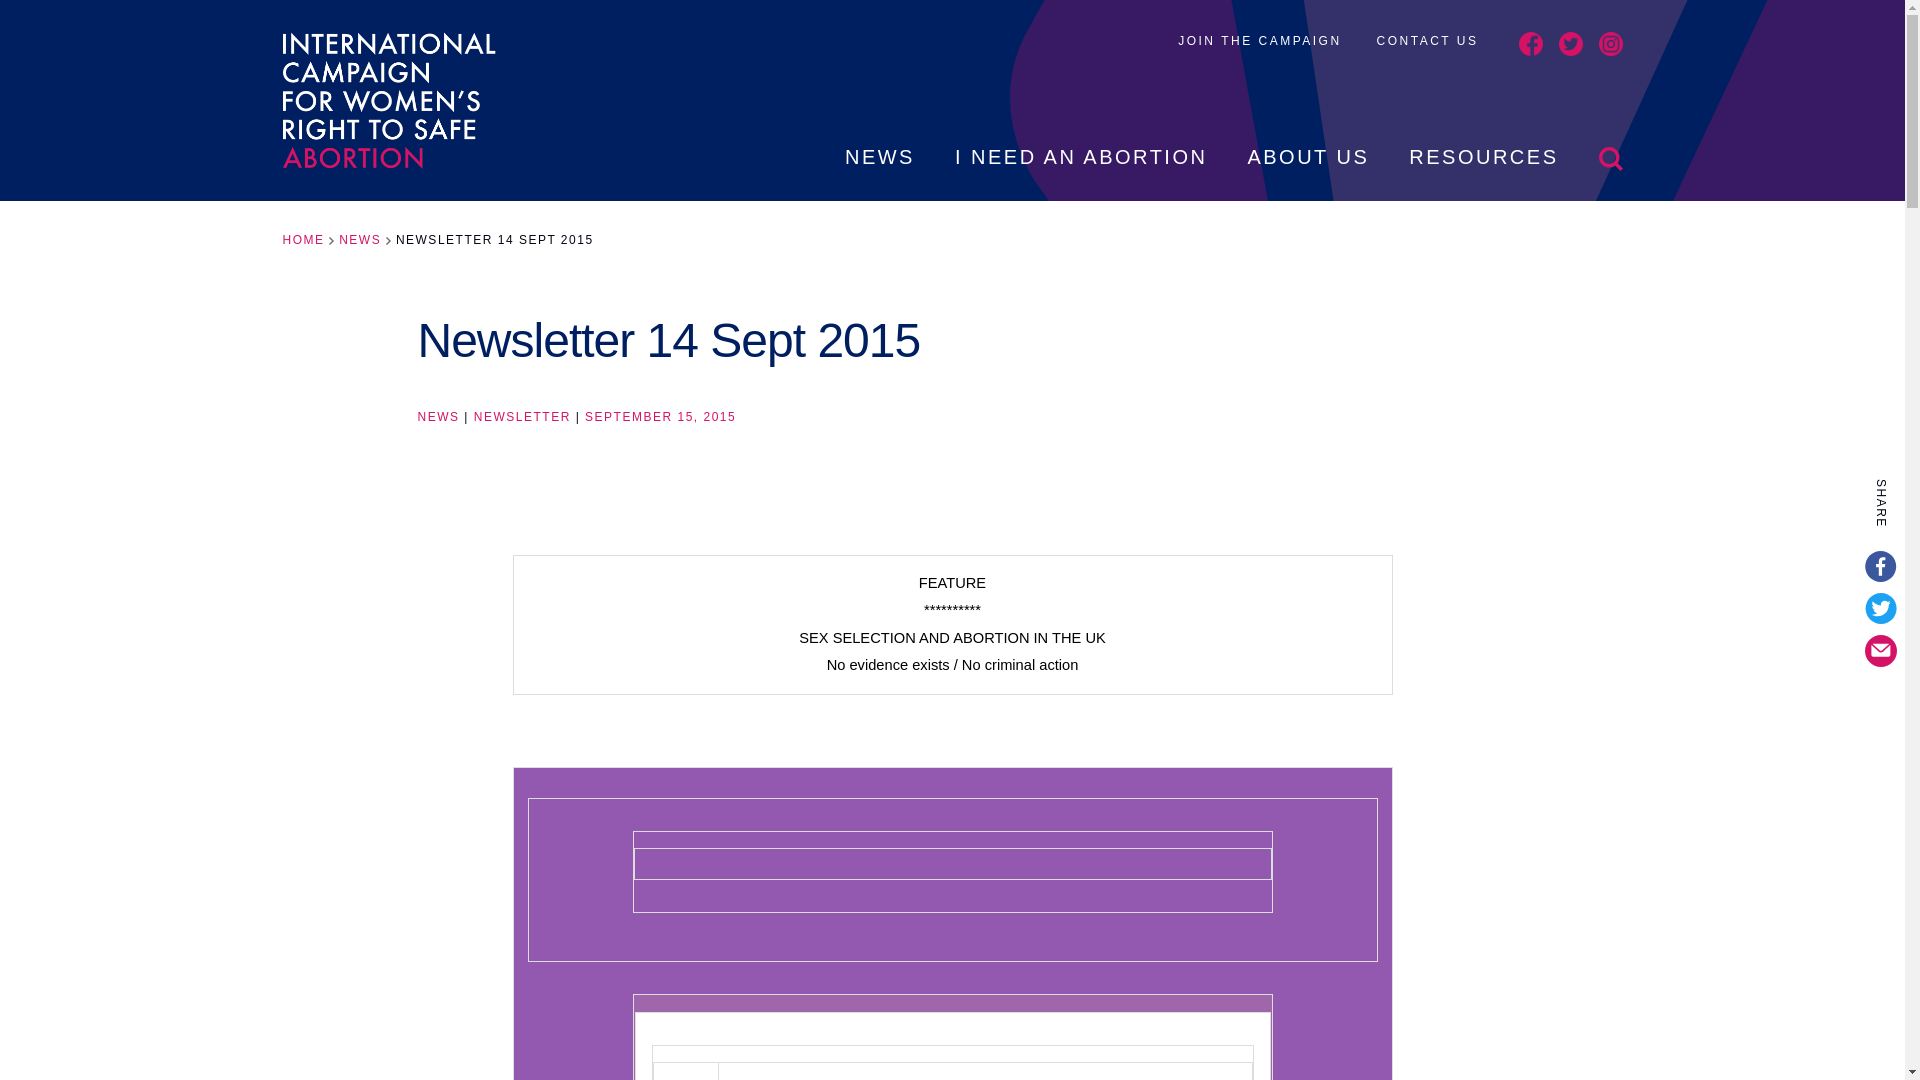 Image resolution: width=1920 pixels, height=1080 pixels. I want to click on NEWS, so click(880, 173).